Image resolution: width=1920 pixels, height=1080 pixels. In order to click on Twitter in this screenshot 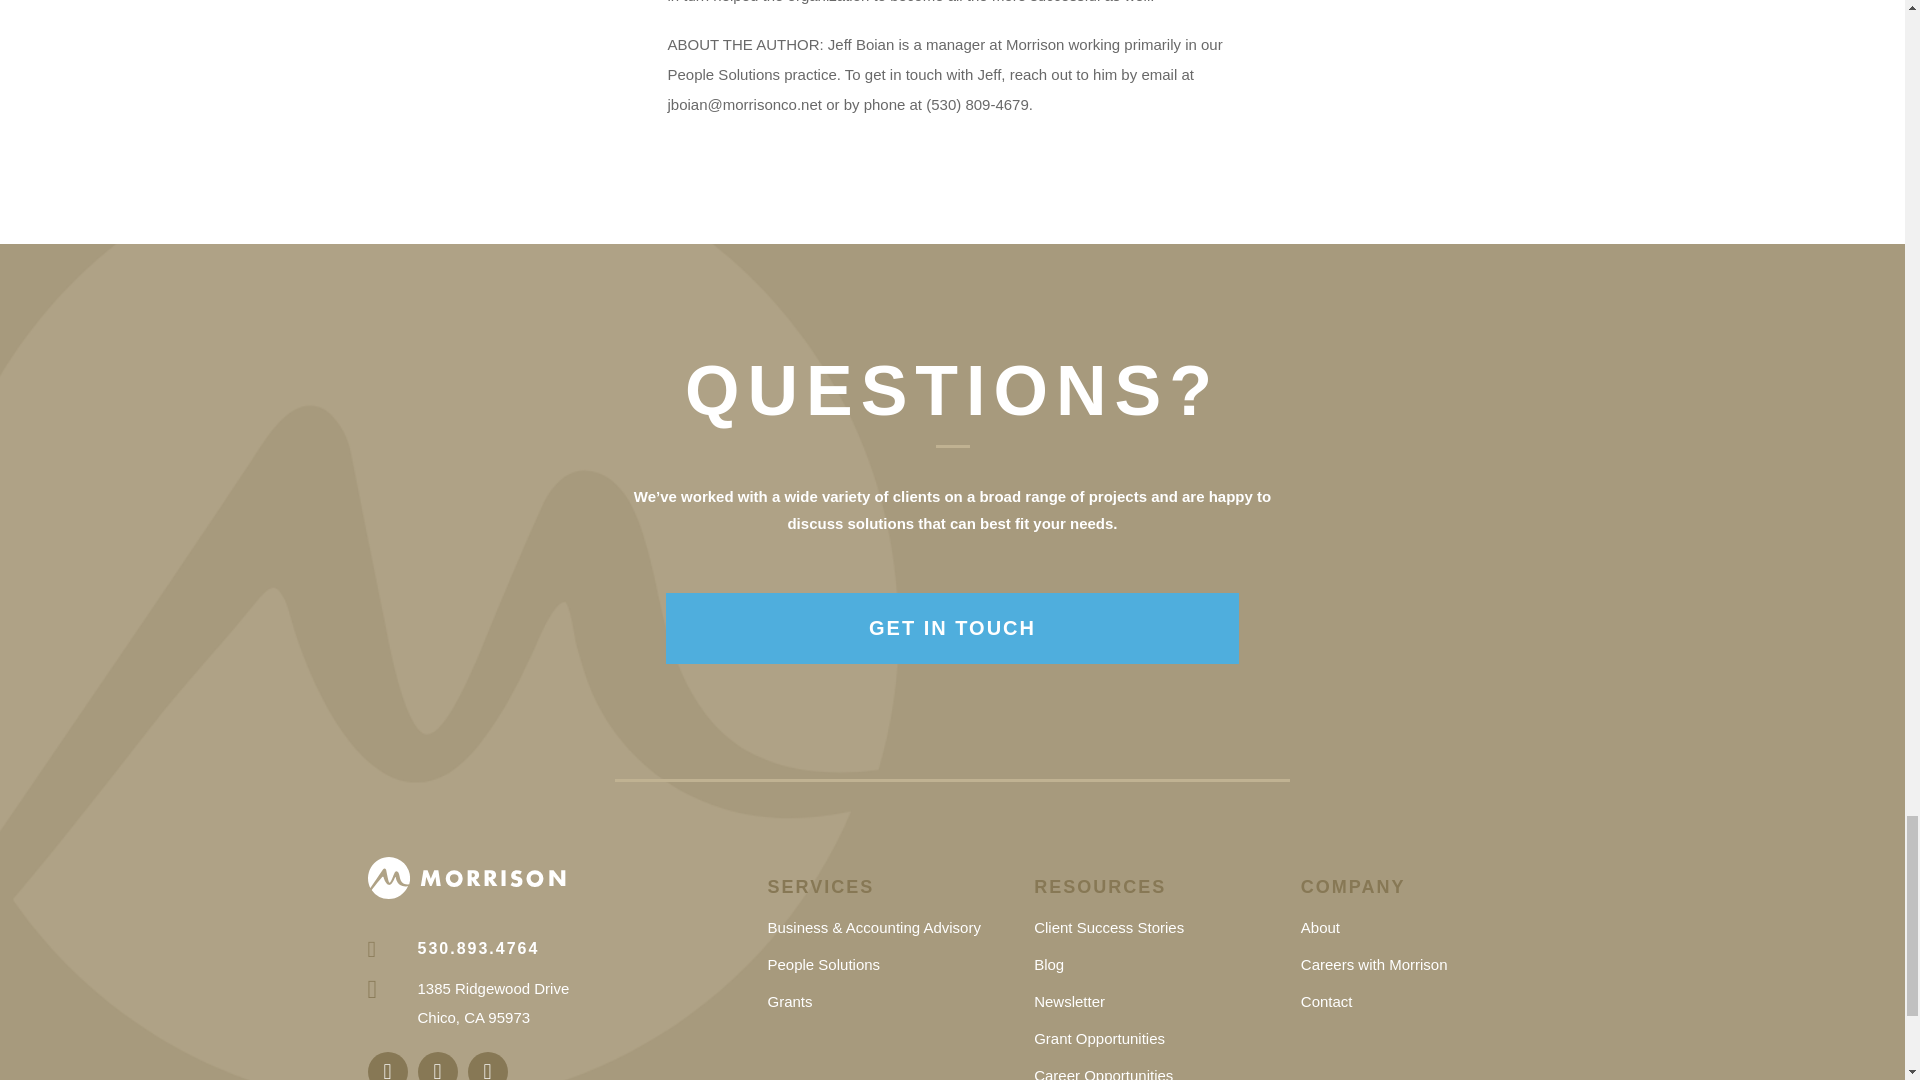, I will do `click(488, 1066)`.